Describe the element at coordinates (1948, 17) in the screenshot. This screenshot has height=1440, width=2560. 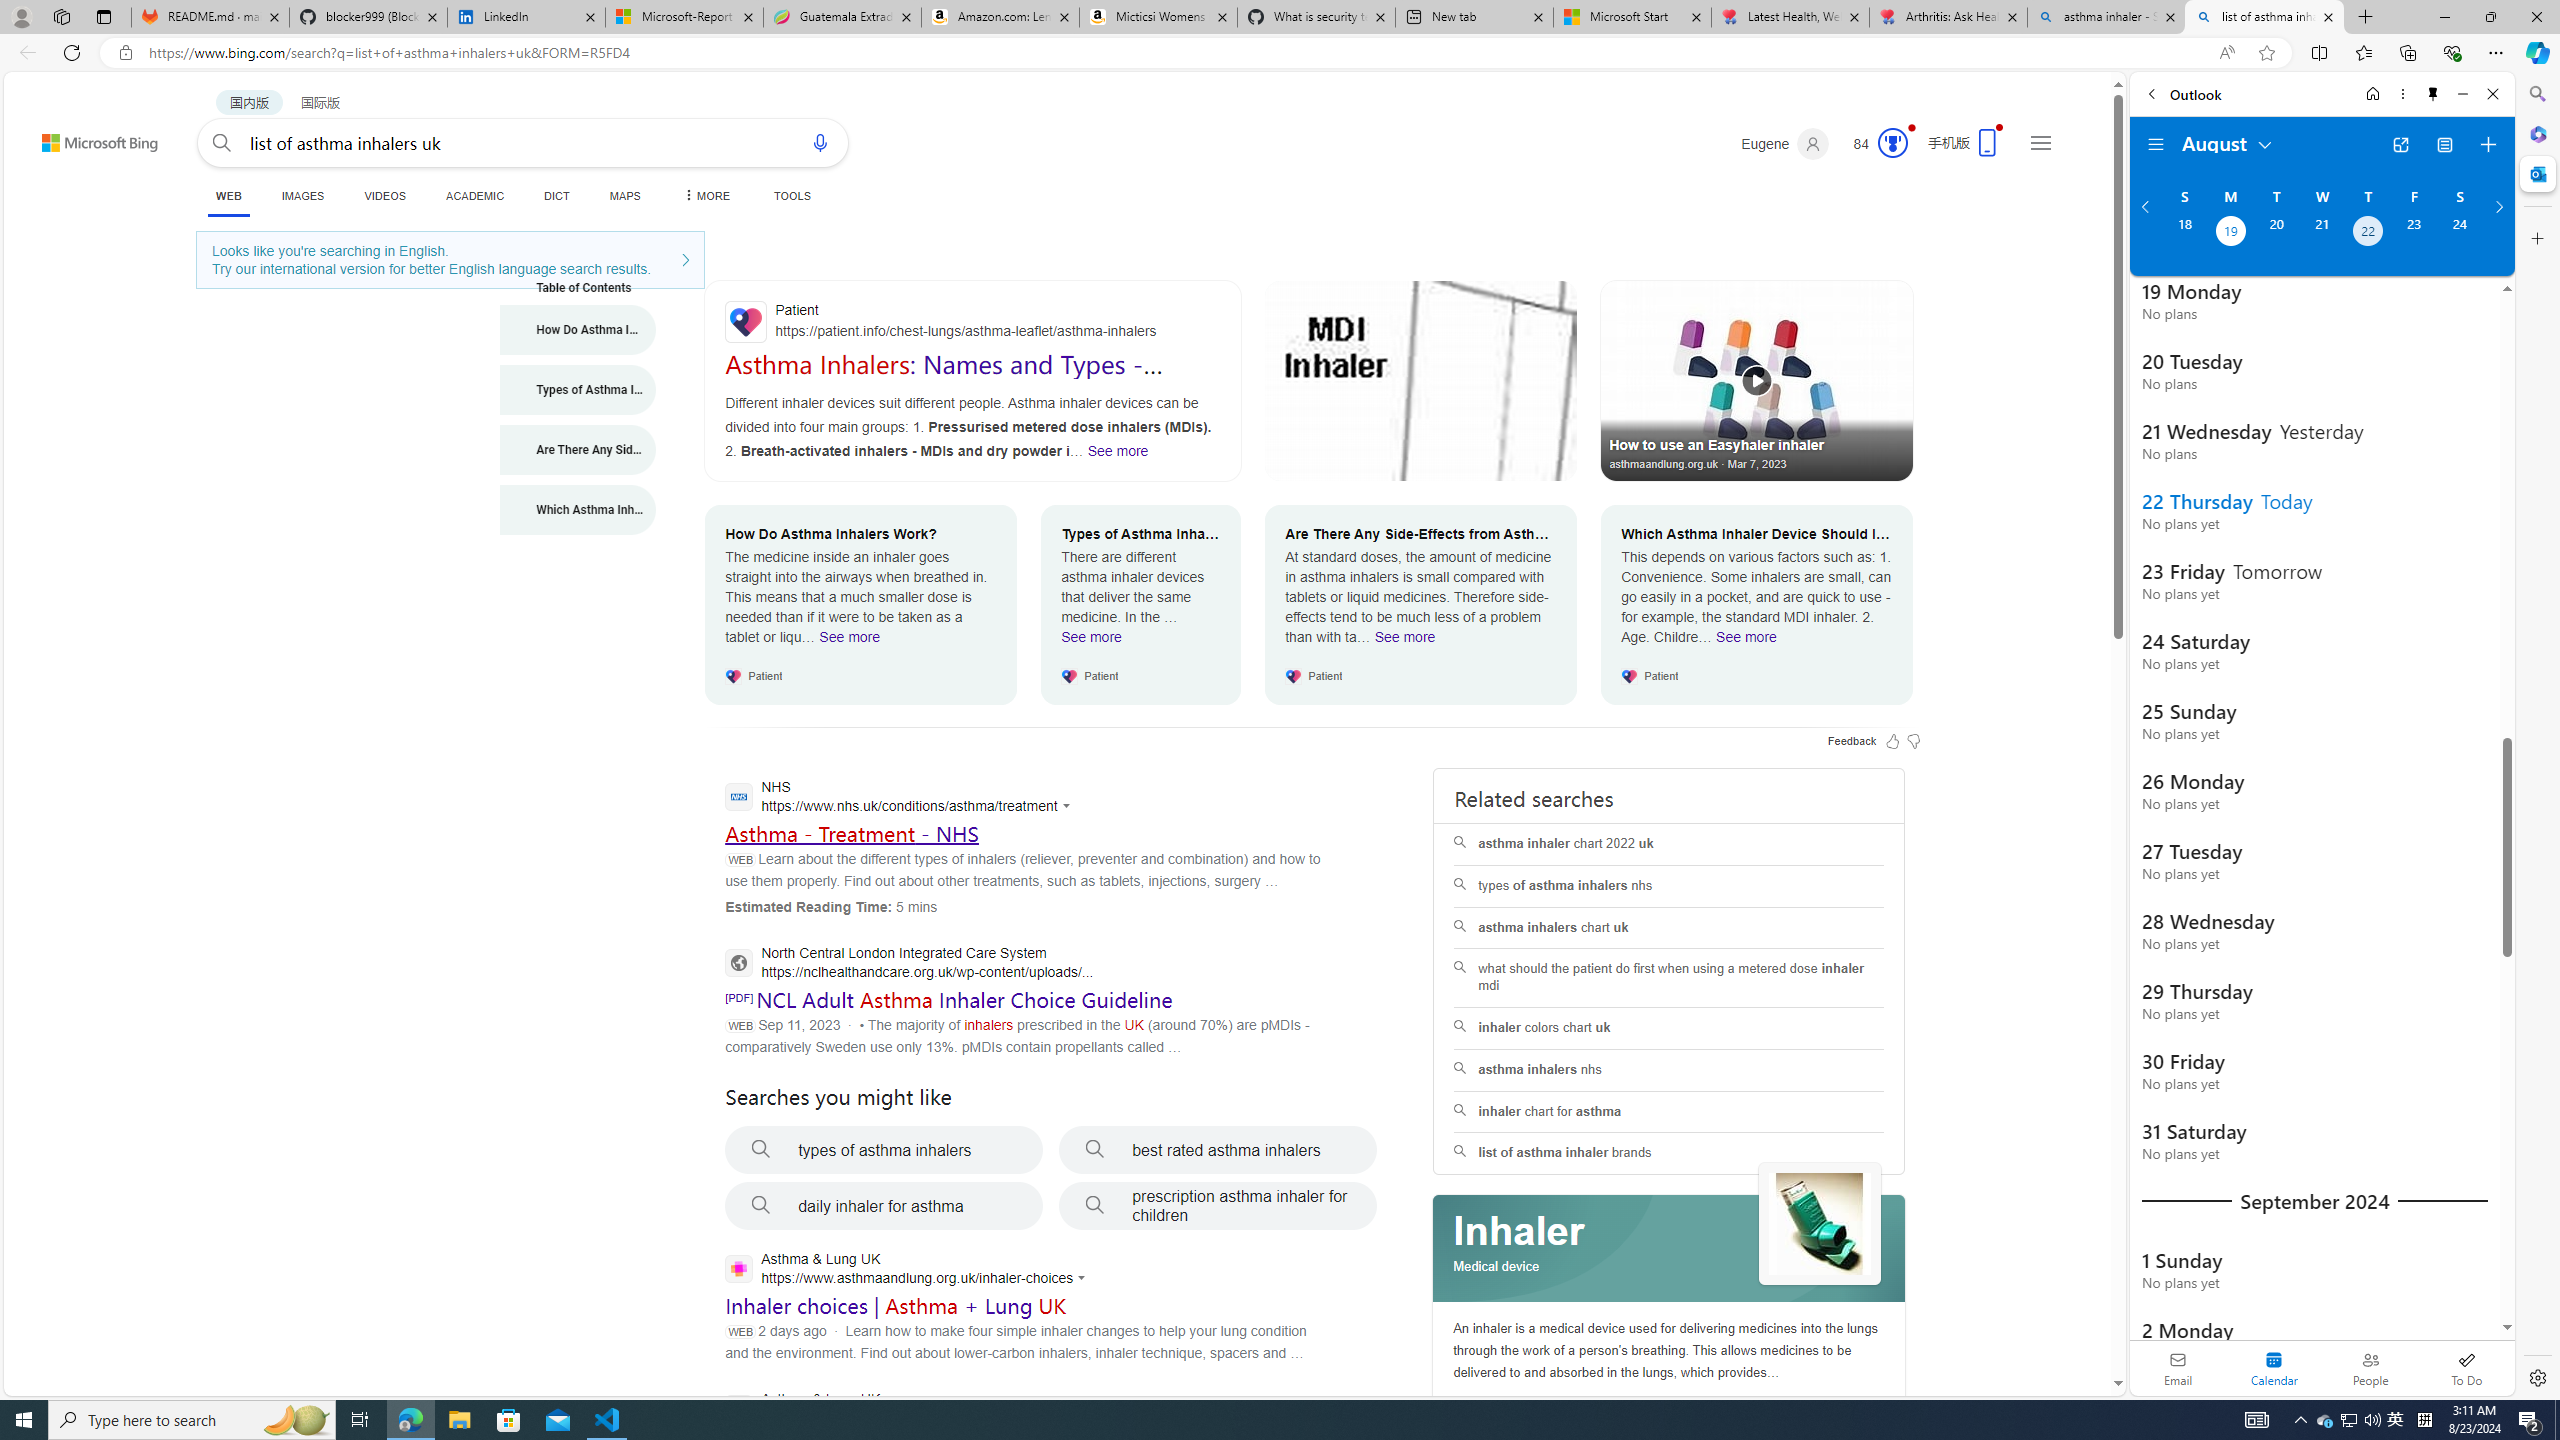
I see `Arthritis: Ask Health Professionals` at that location.